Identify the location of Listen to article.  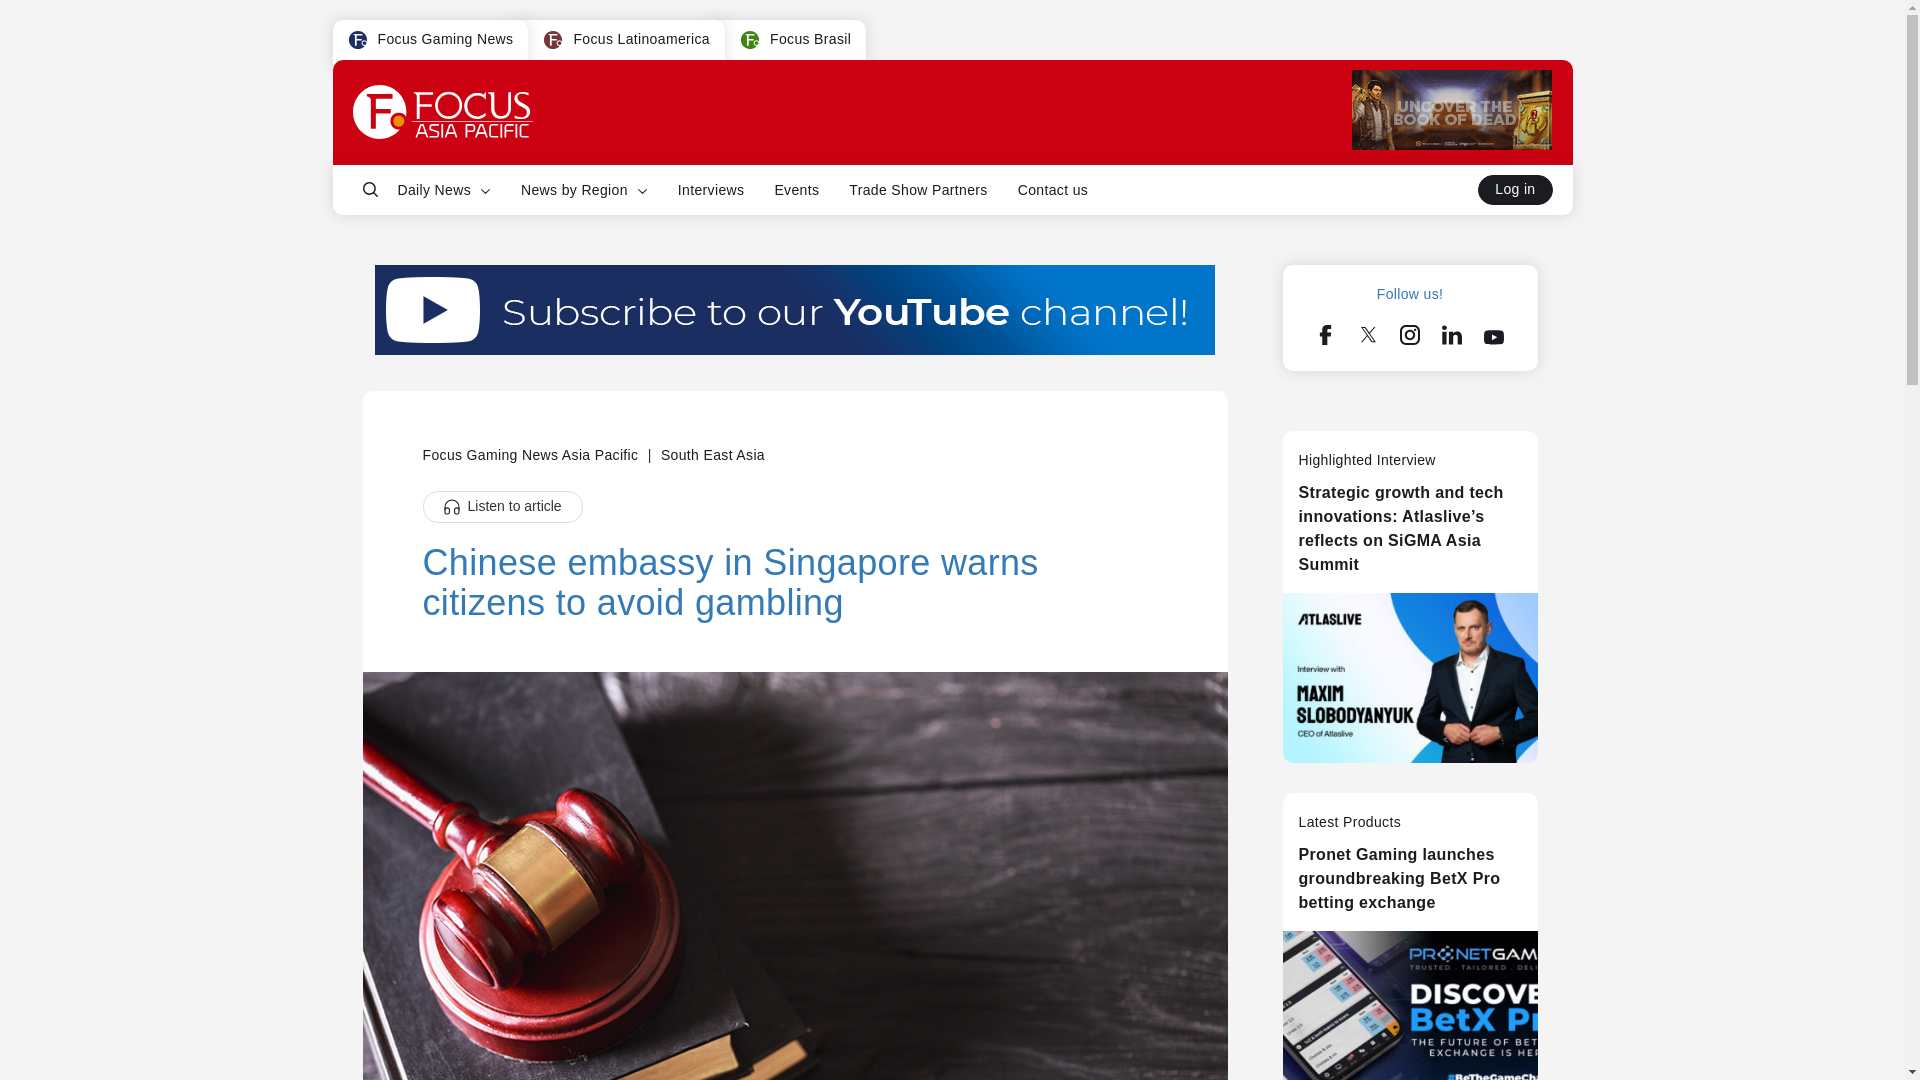
(502, 506).